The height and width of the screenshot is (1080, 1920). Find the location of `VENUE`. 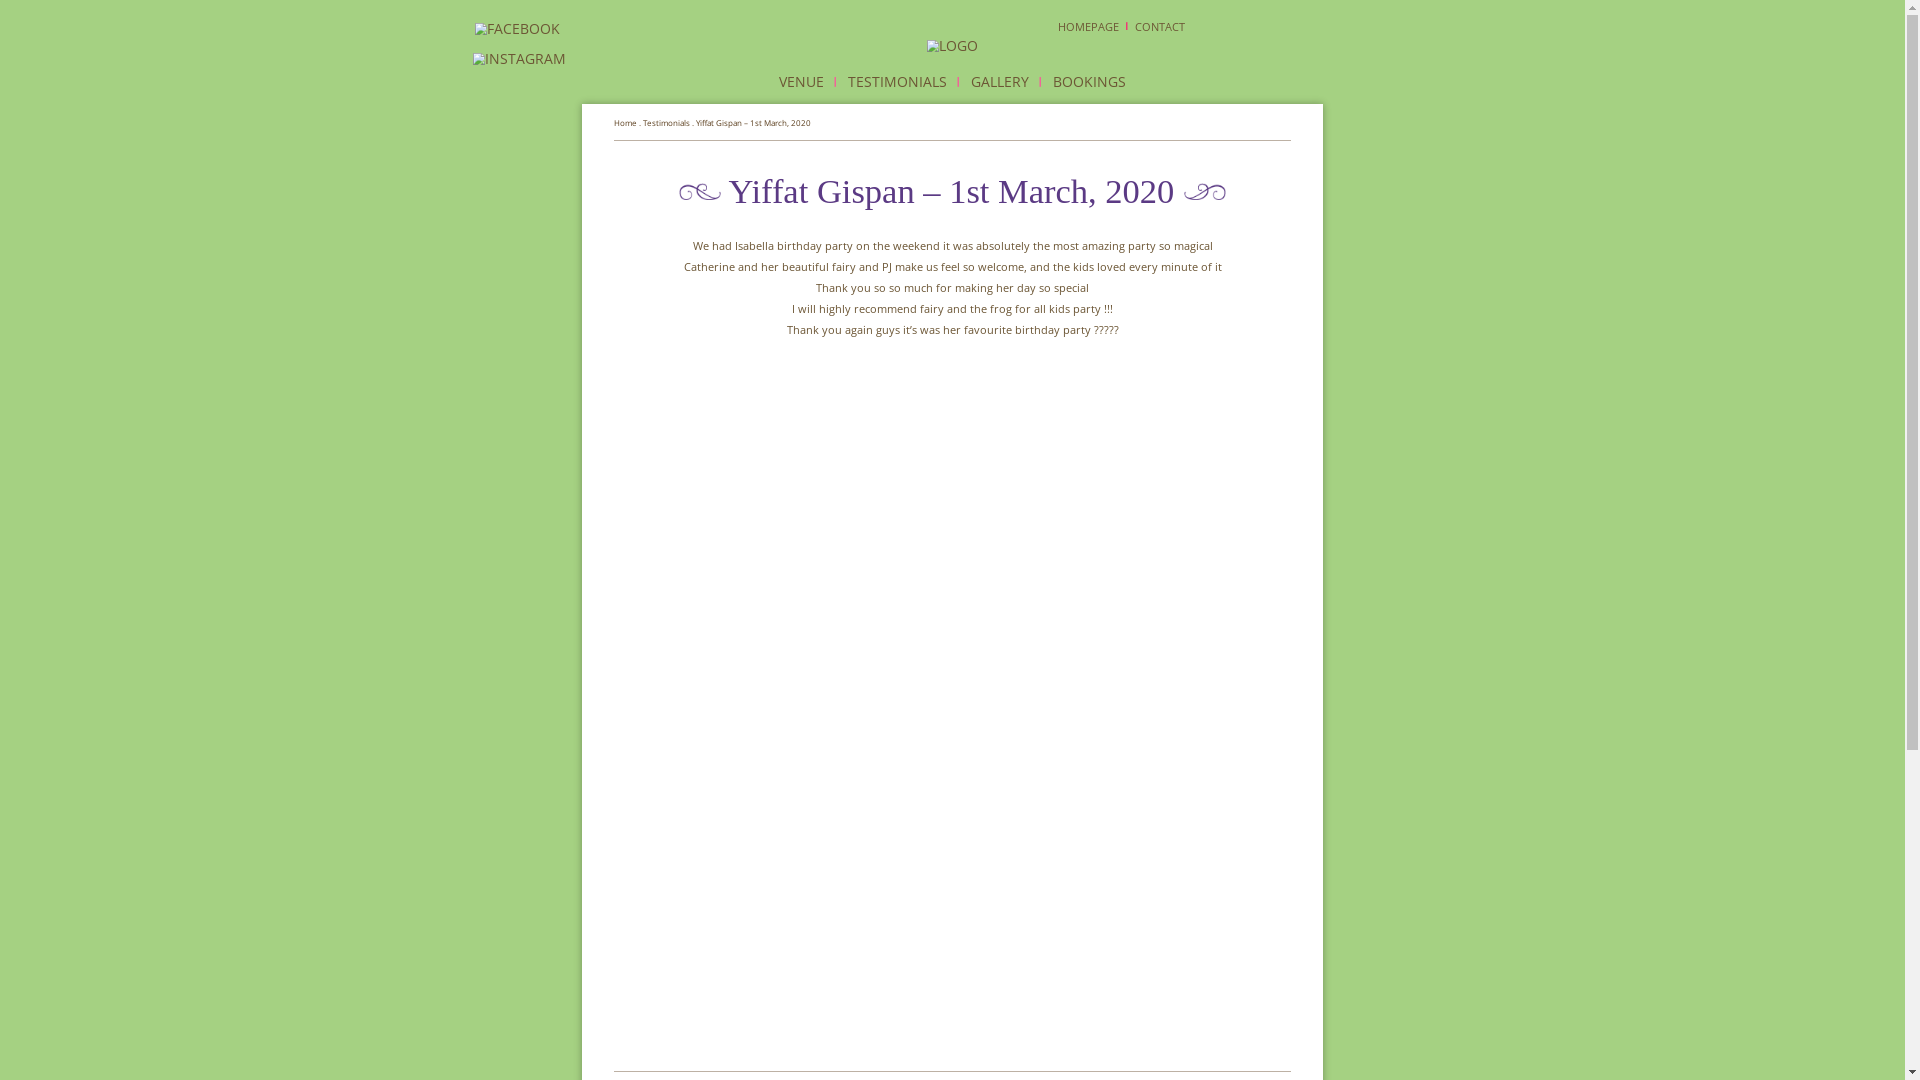

VENUE is located at coordinates (1068, 109).